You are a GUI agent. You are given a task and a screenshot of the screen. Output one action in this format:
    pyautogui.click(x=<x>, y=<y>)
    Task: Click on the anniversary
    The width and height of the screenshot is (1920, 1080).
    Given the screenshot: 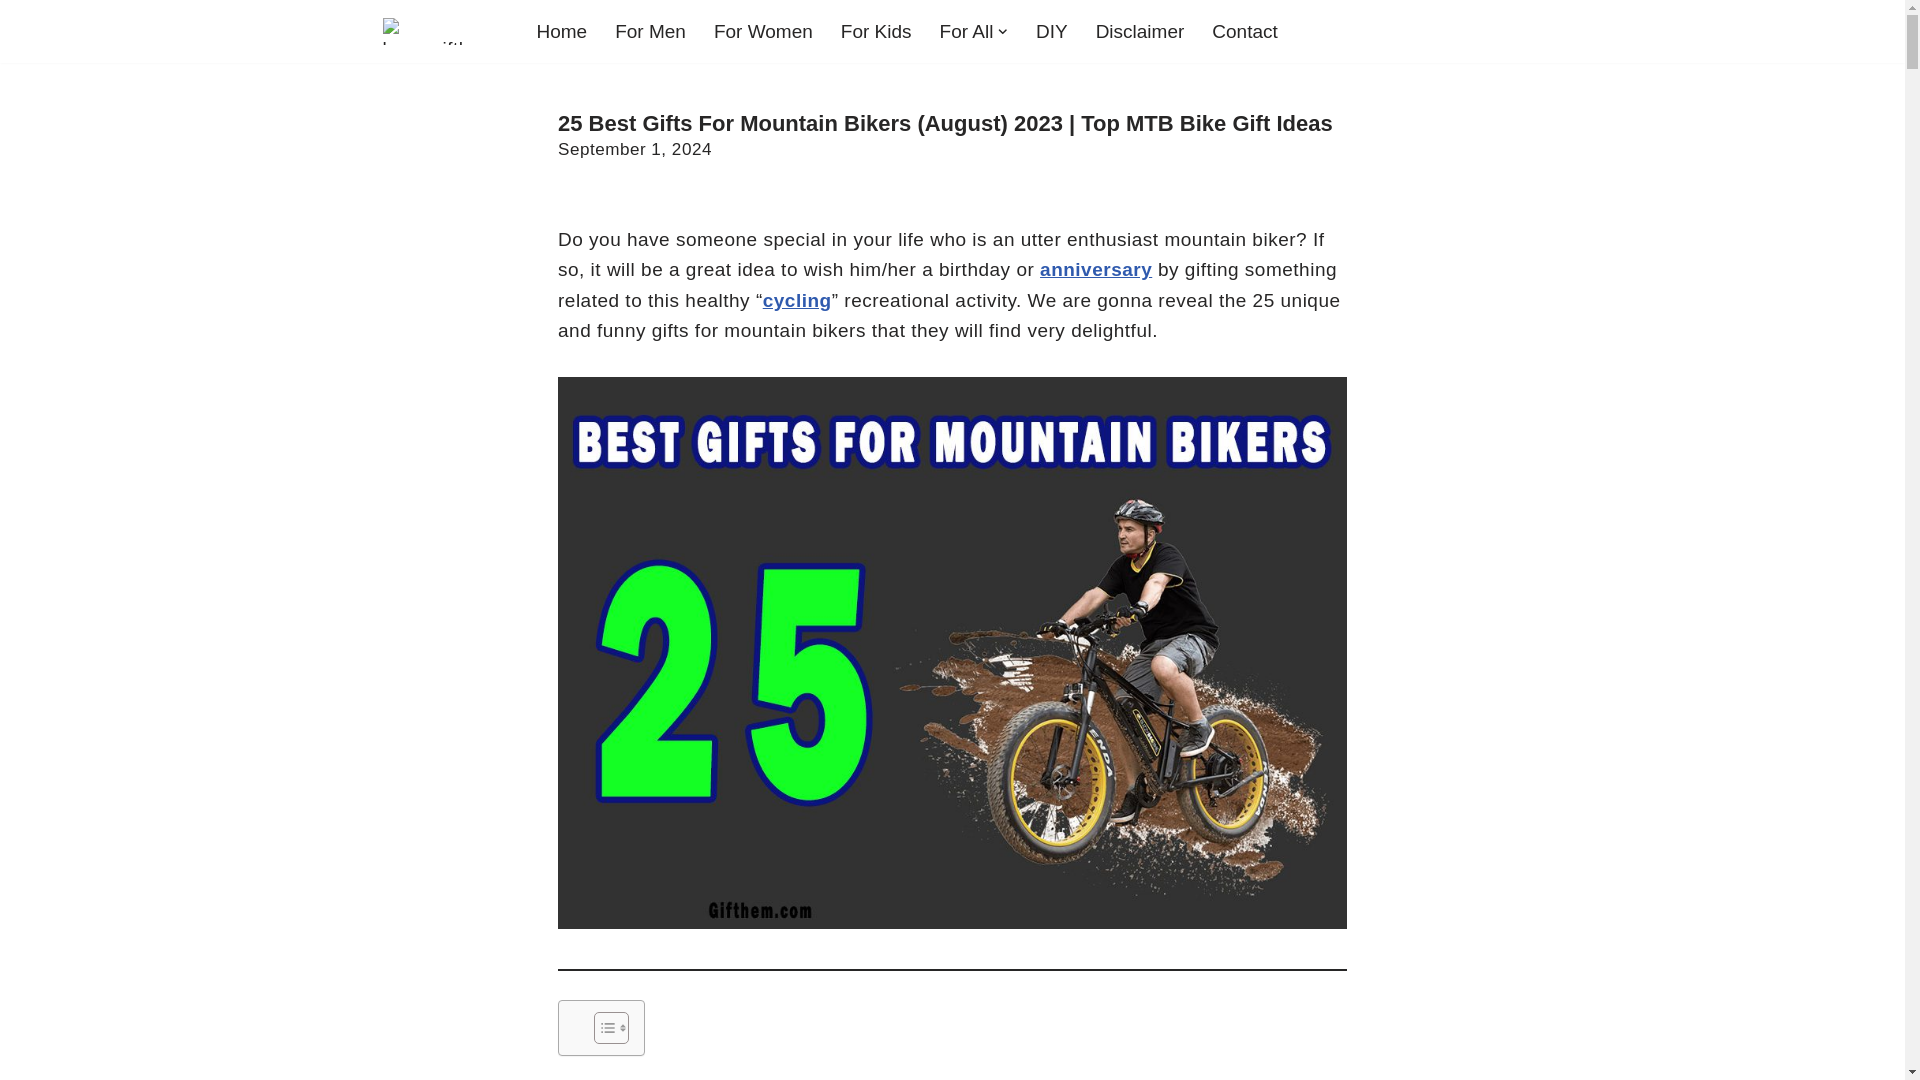 What is the action you would take?
    pyautogui.click(x=1096, y=269)
    